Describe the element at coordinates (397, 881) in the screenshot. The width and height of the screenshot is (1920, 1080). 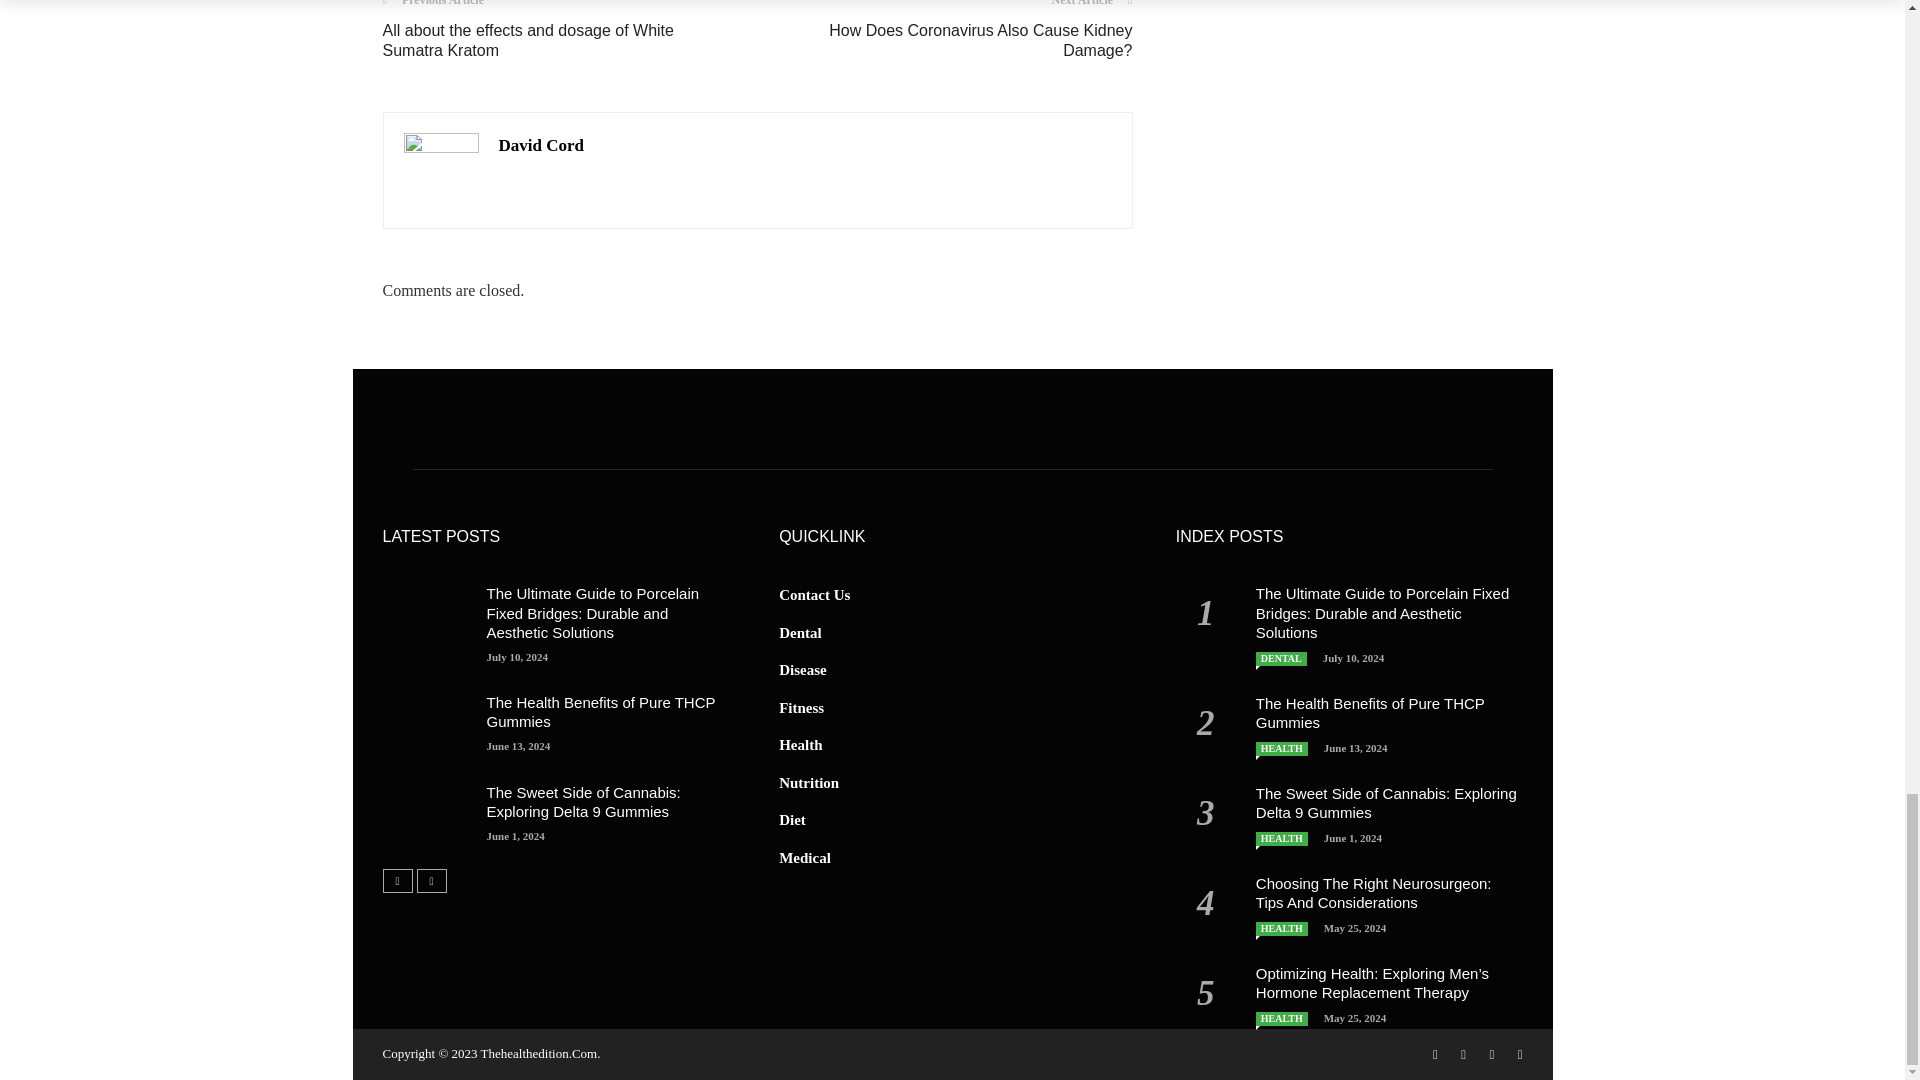
I see `Previous` at that location.